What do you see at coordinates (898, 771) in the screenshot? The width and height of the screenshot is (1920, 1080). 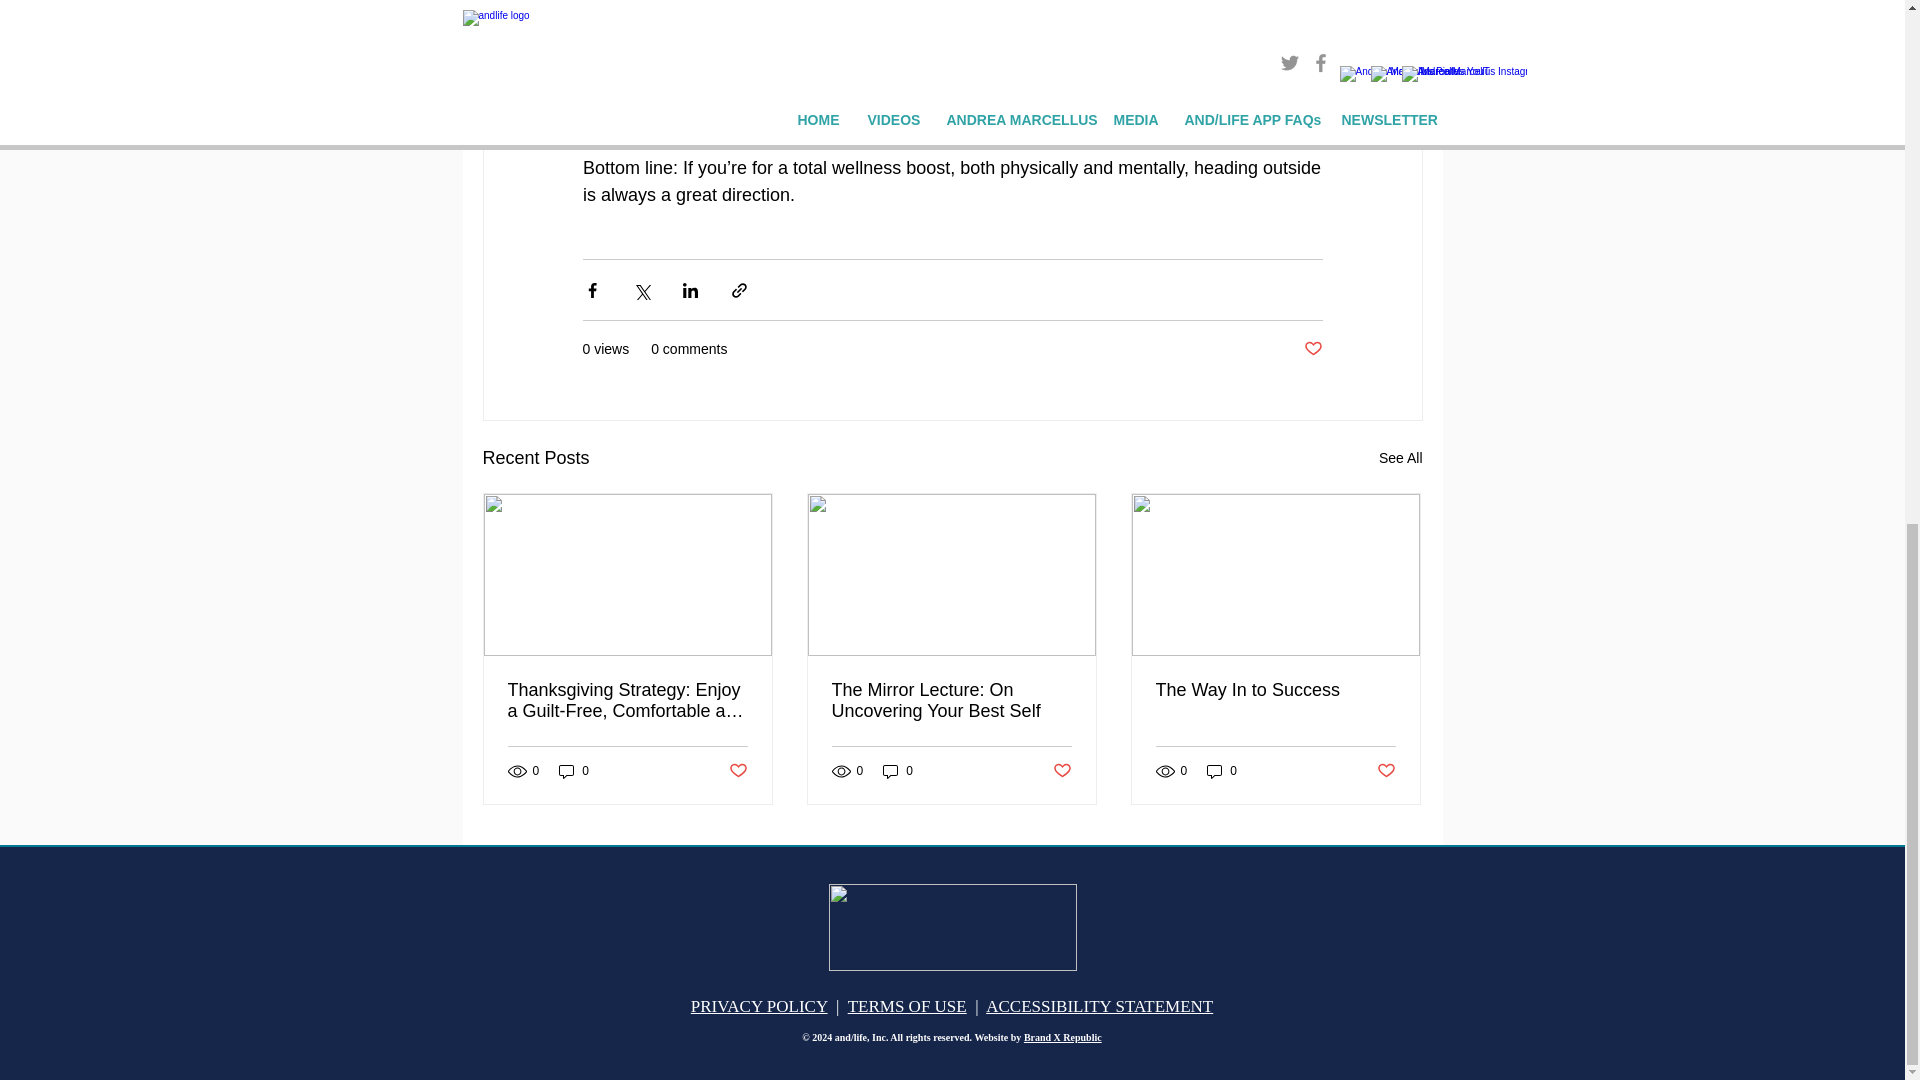 I see `0` at bounding box center [898, 771].